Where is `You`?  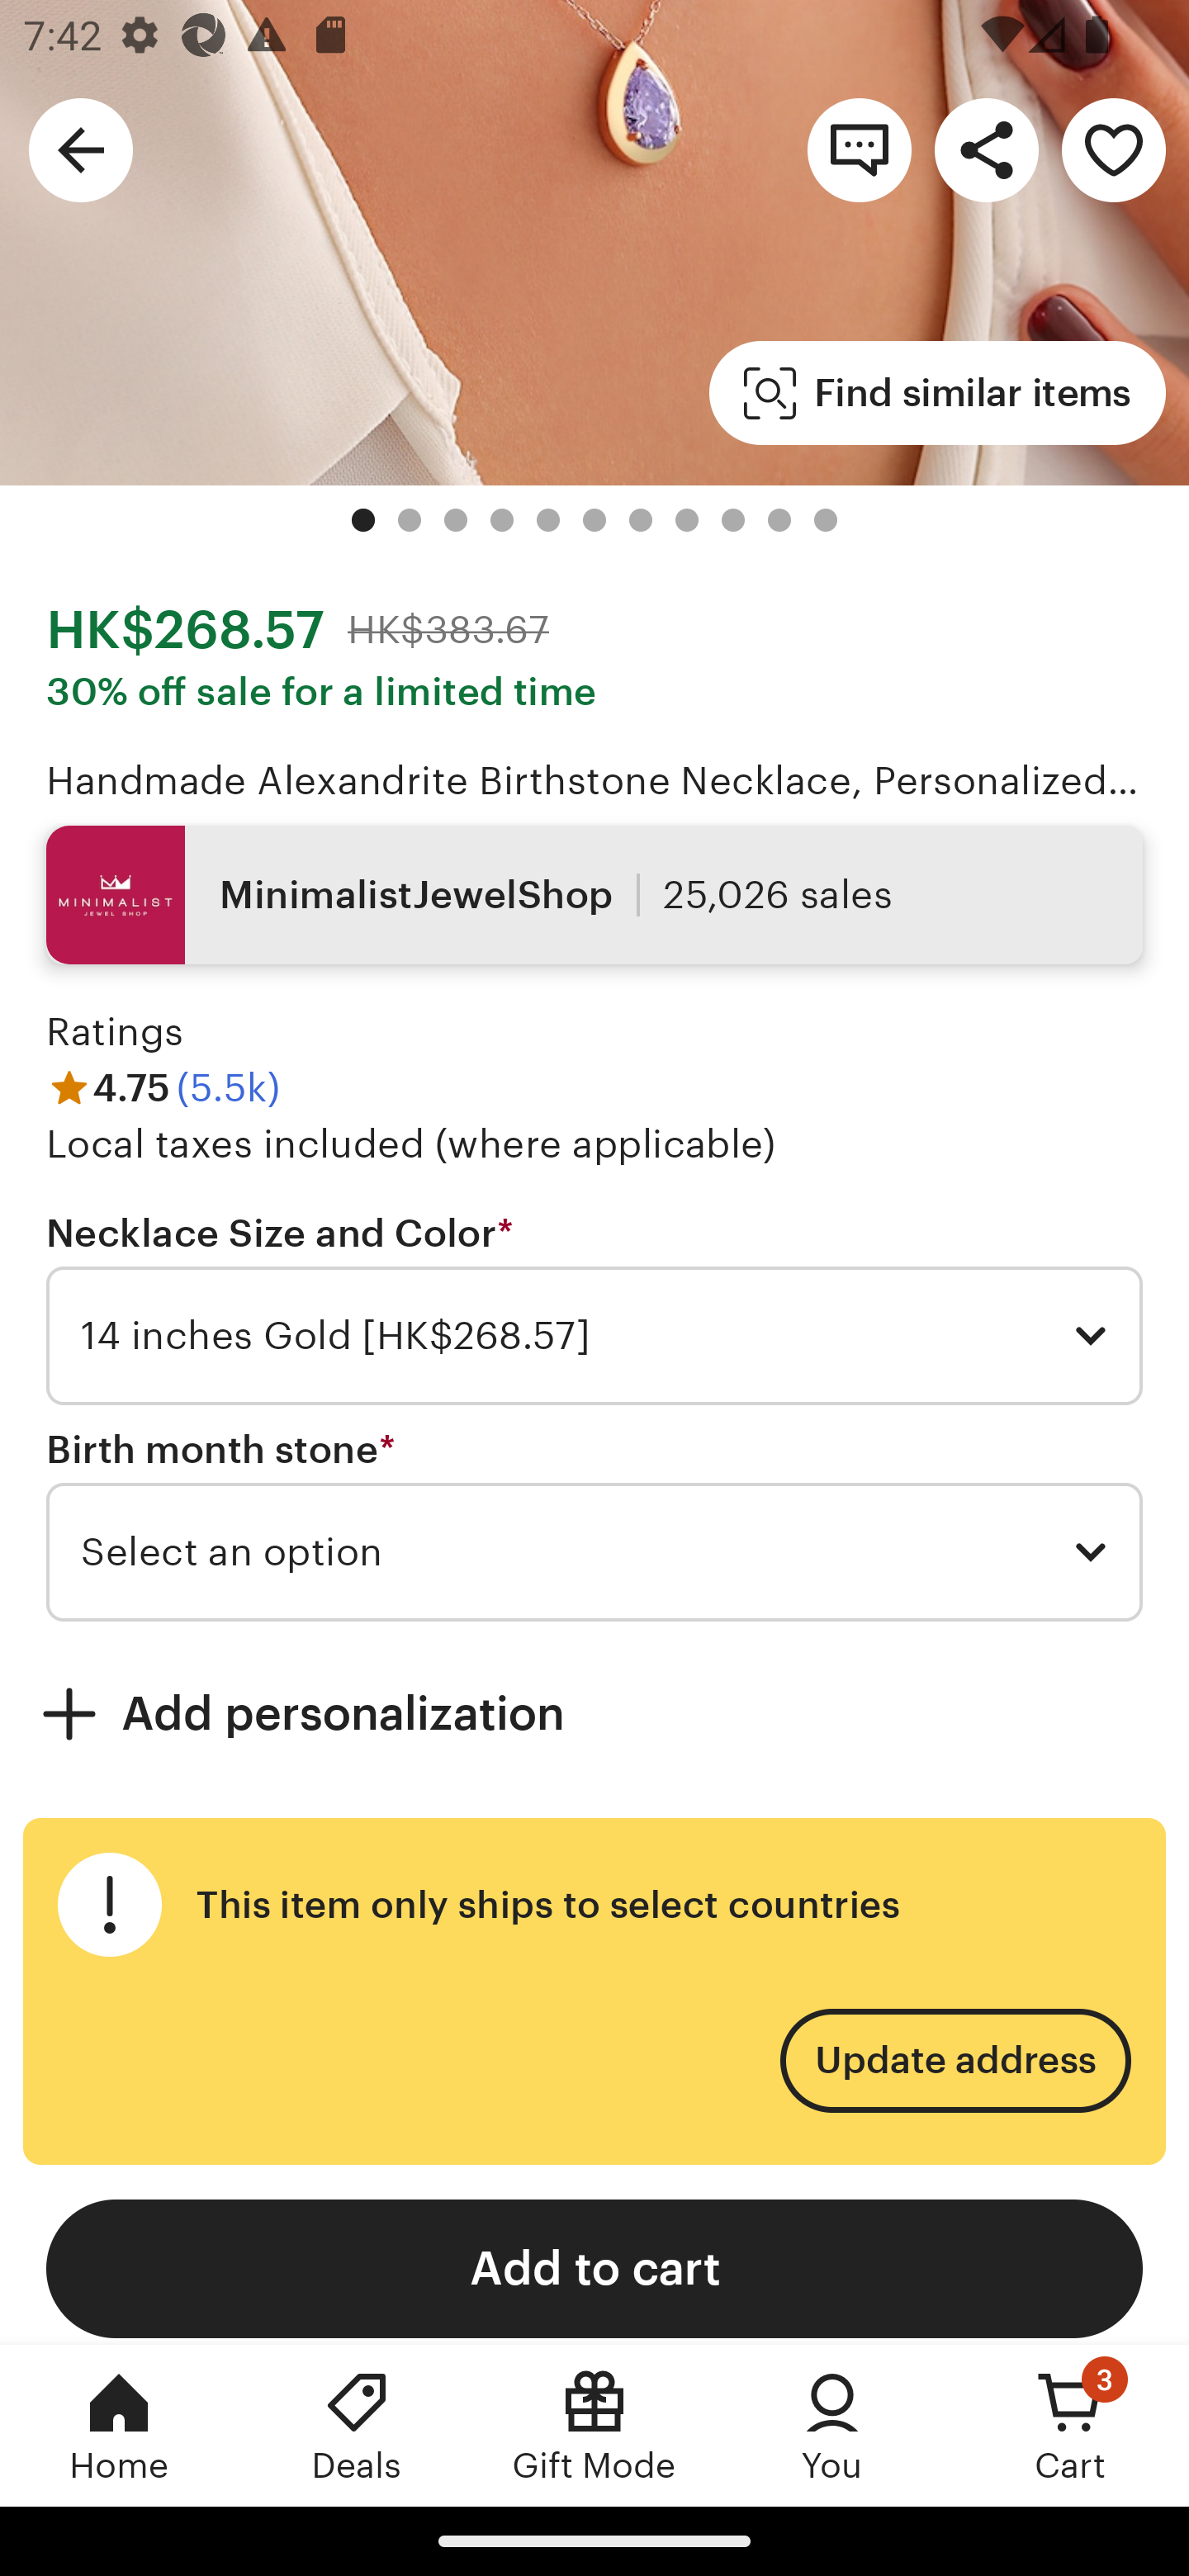 You is located at coordinates (832, 2425).